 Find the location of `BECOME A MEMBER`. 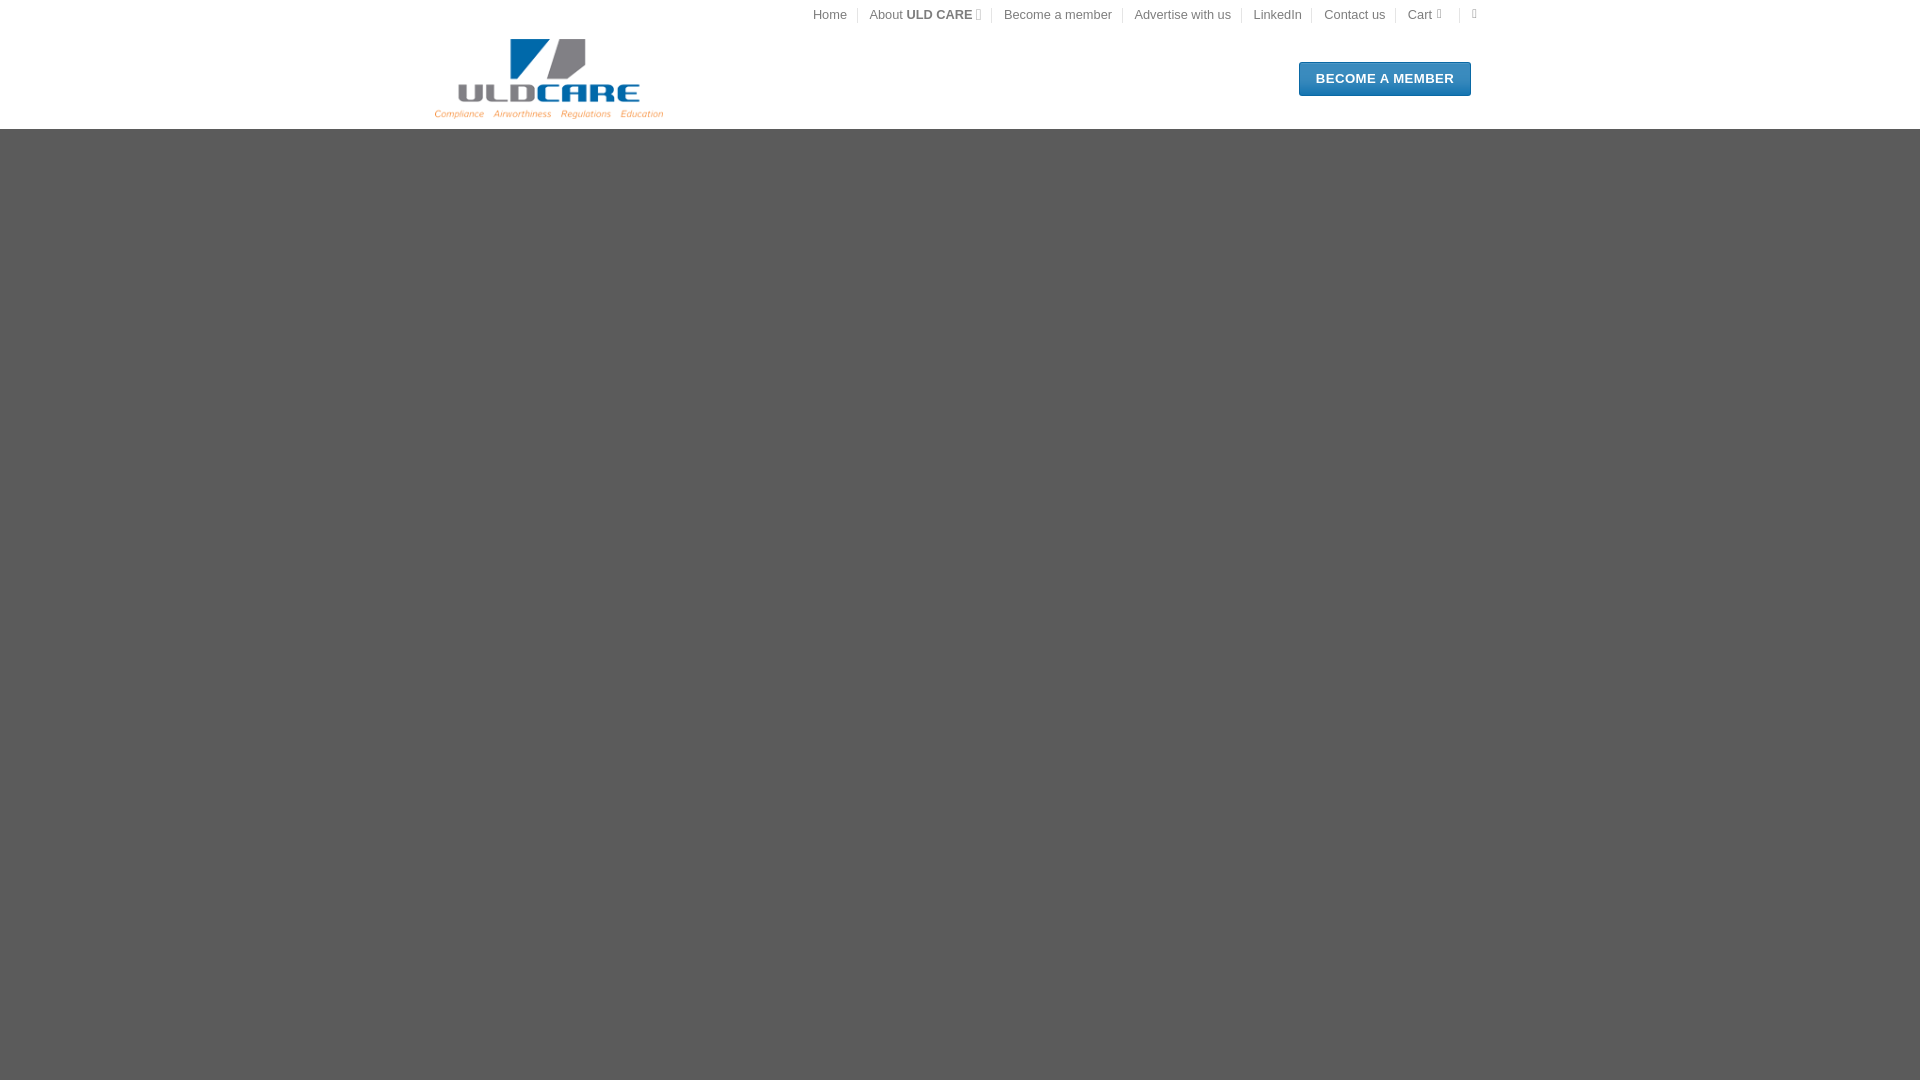

BECOME A MEMBER is located at coordinates (1384, 78).